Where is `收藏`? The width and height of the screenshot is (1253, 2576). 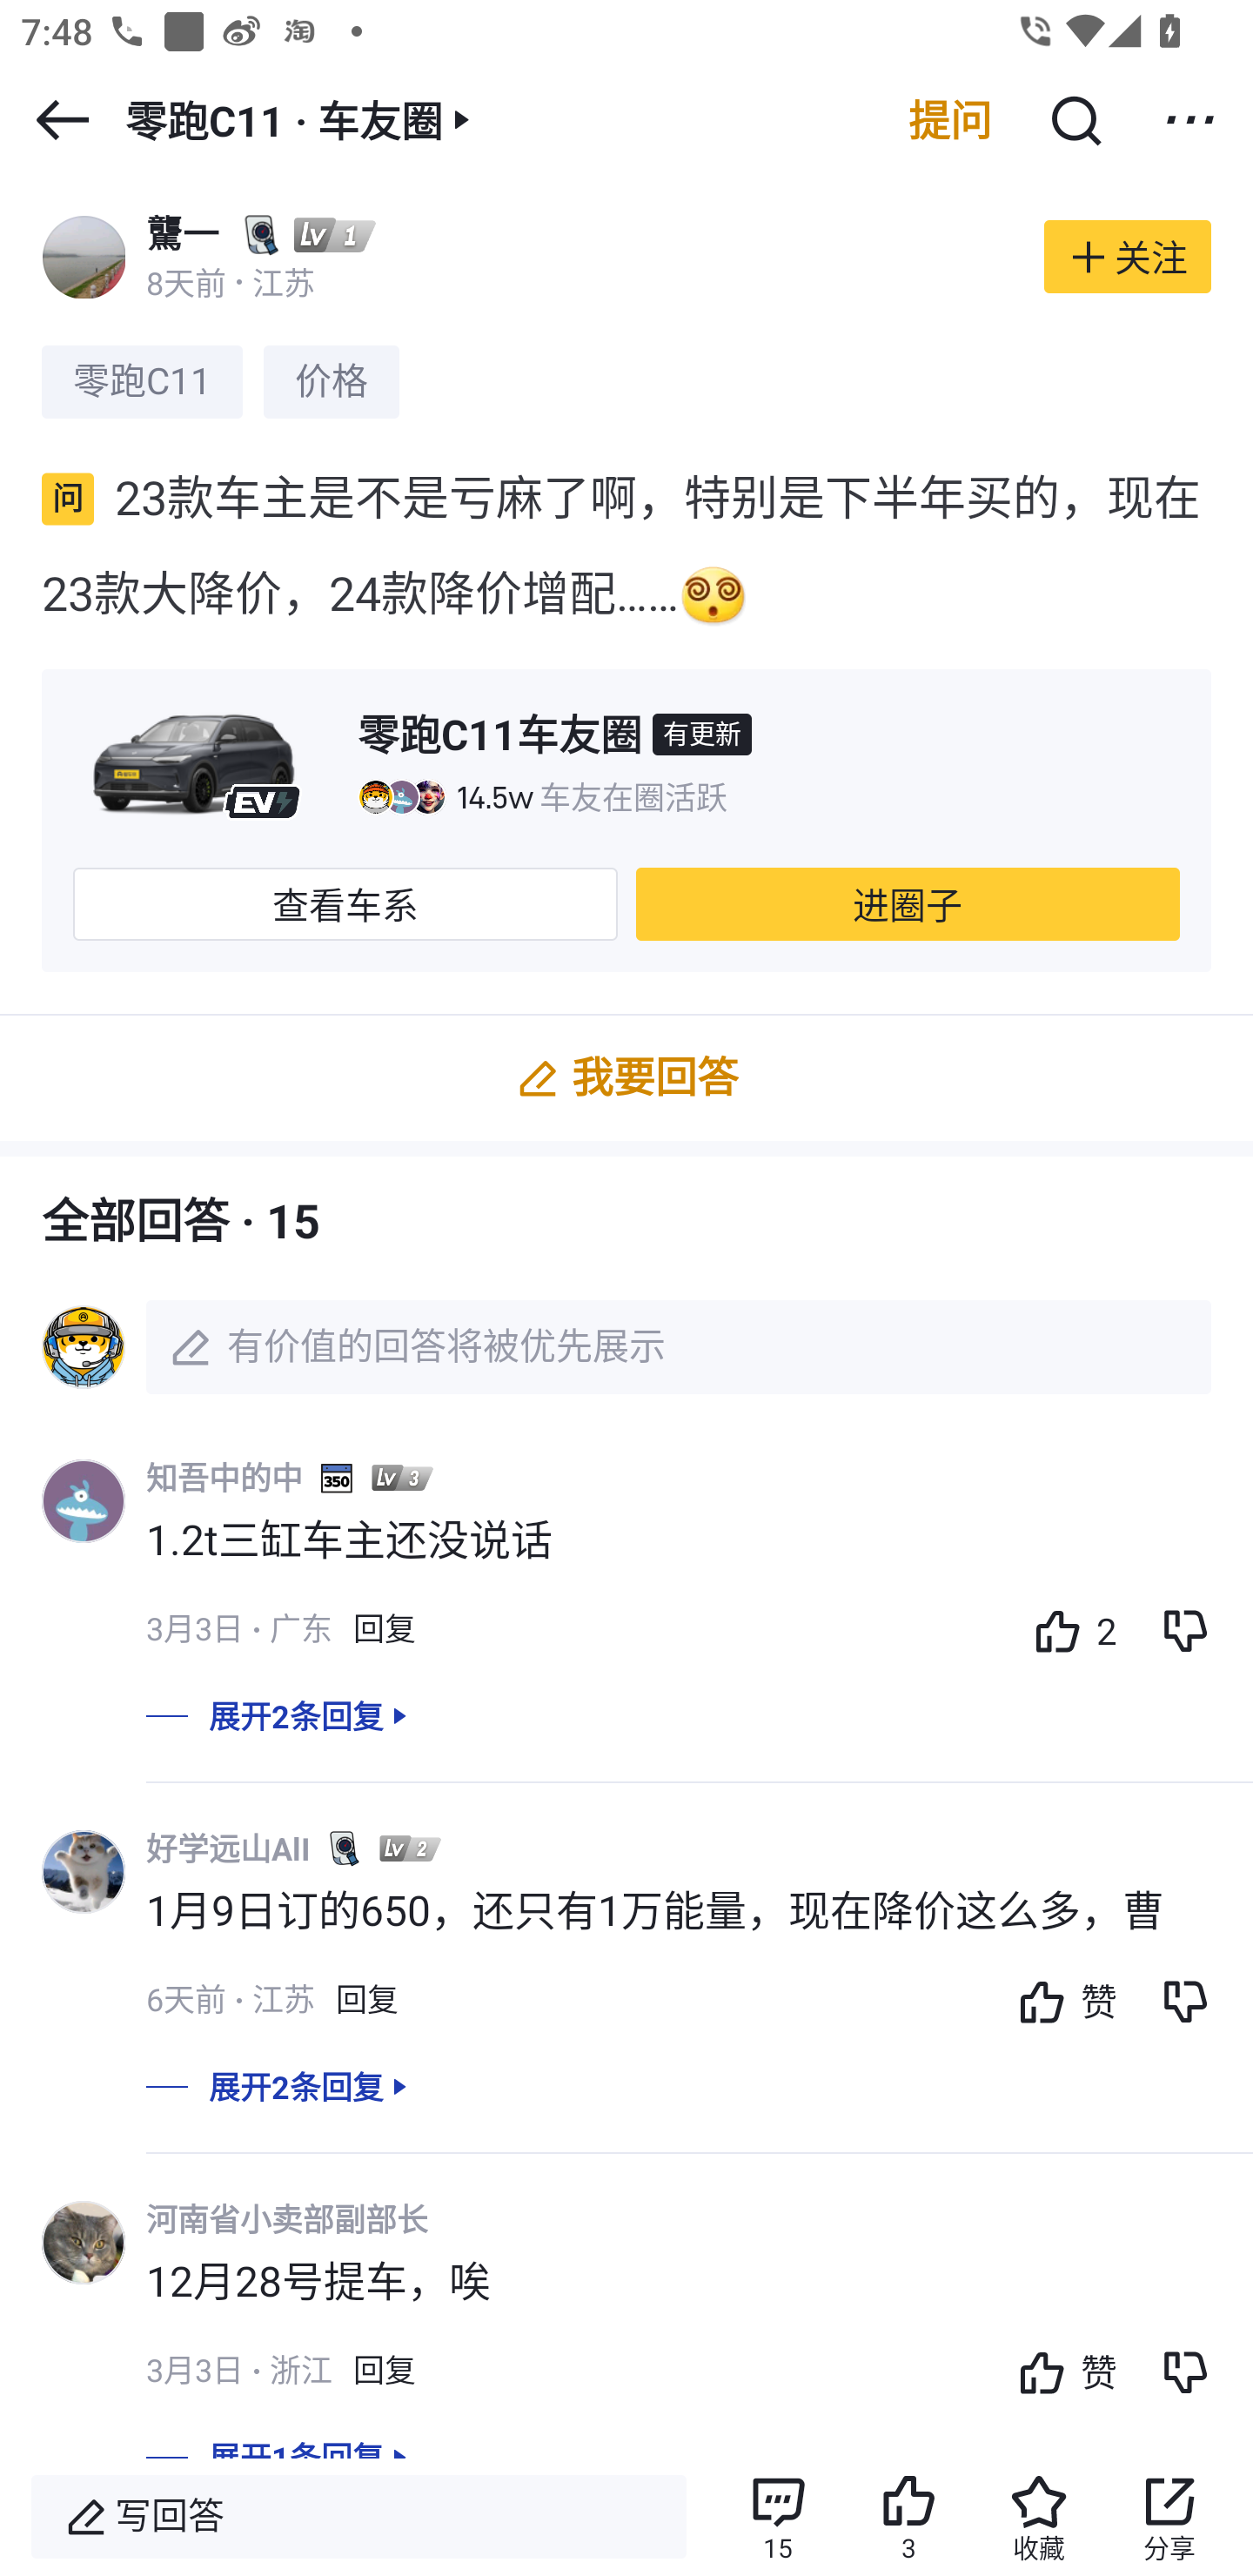 收藏 is located at coordinates (1039, 2517).